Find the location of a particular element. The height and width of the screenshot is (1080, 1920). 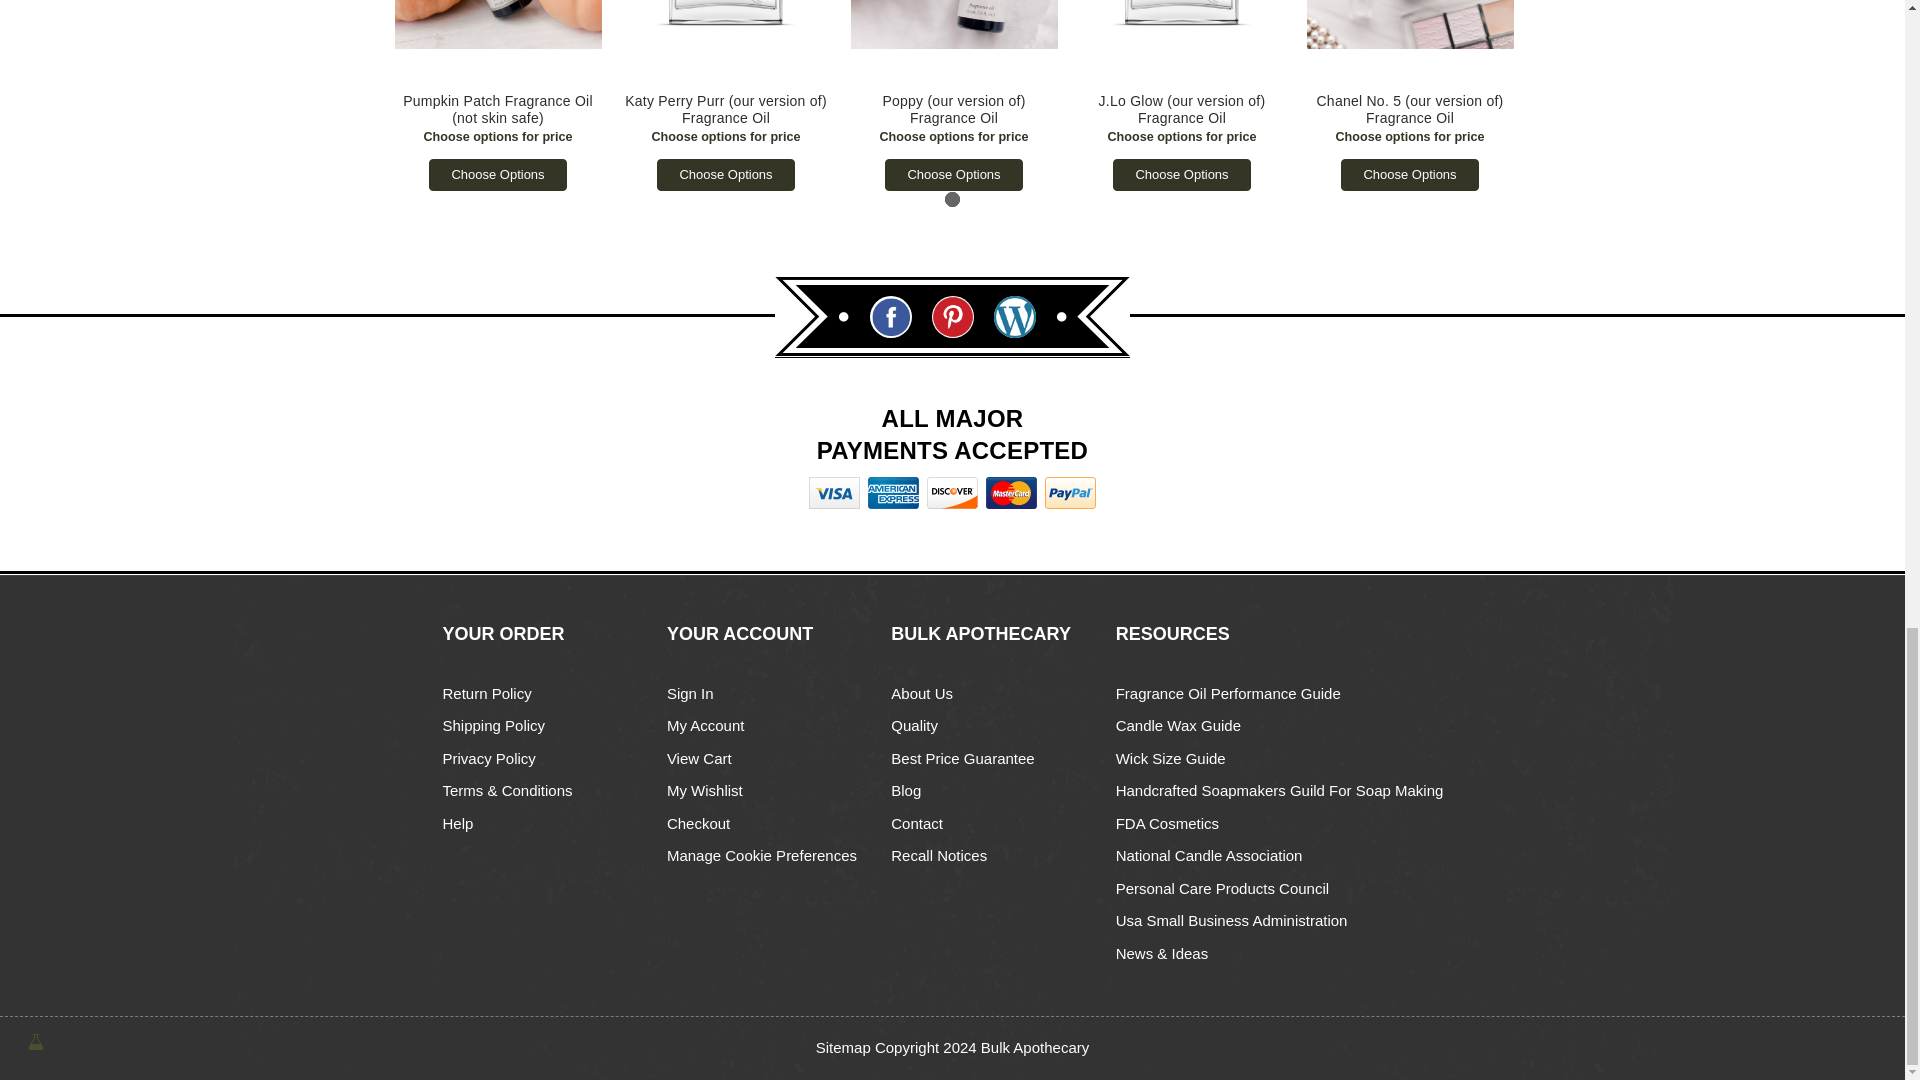

Sign In is located at coordinates (690, 693).